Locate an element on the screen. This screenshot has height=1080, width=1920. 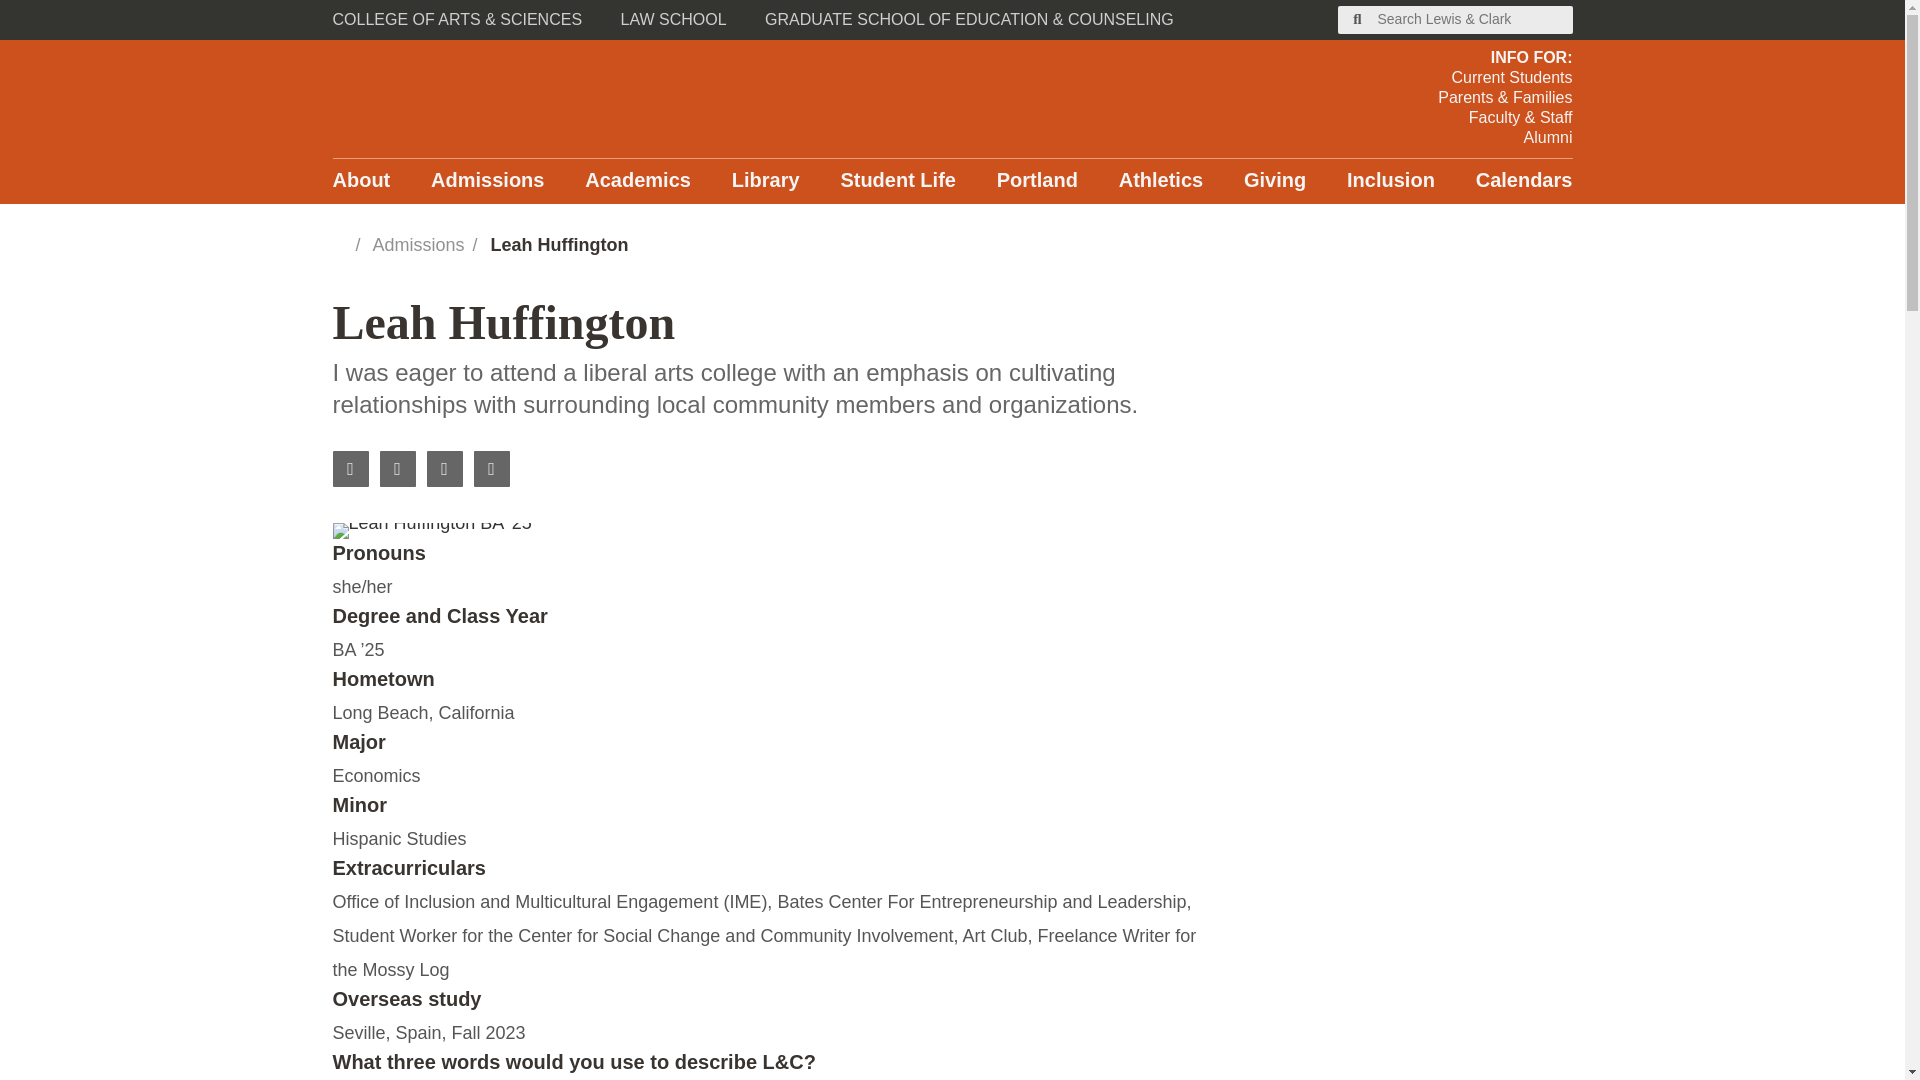
Admissions is located at coordinates (486, 181).